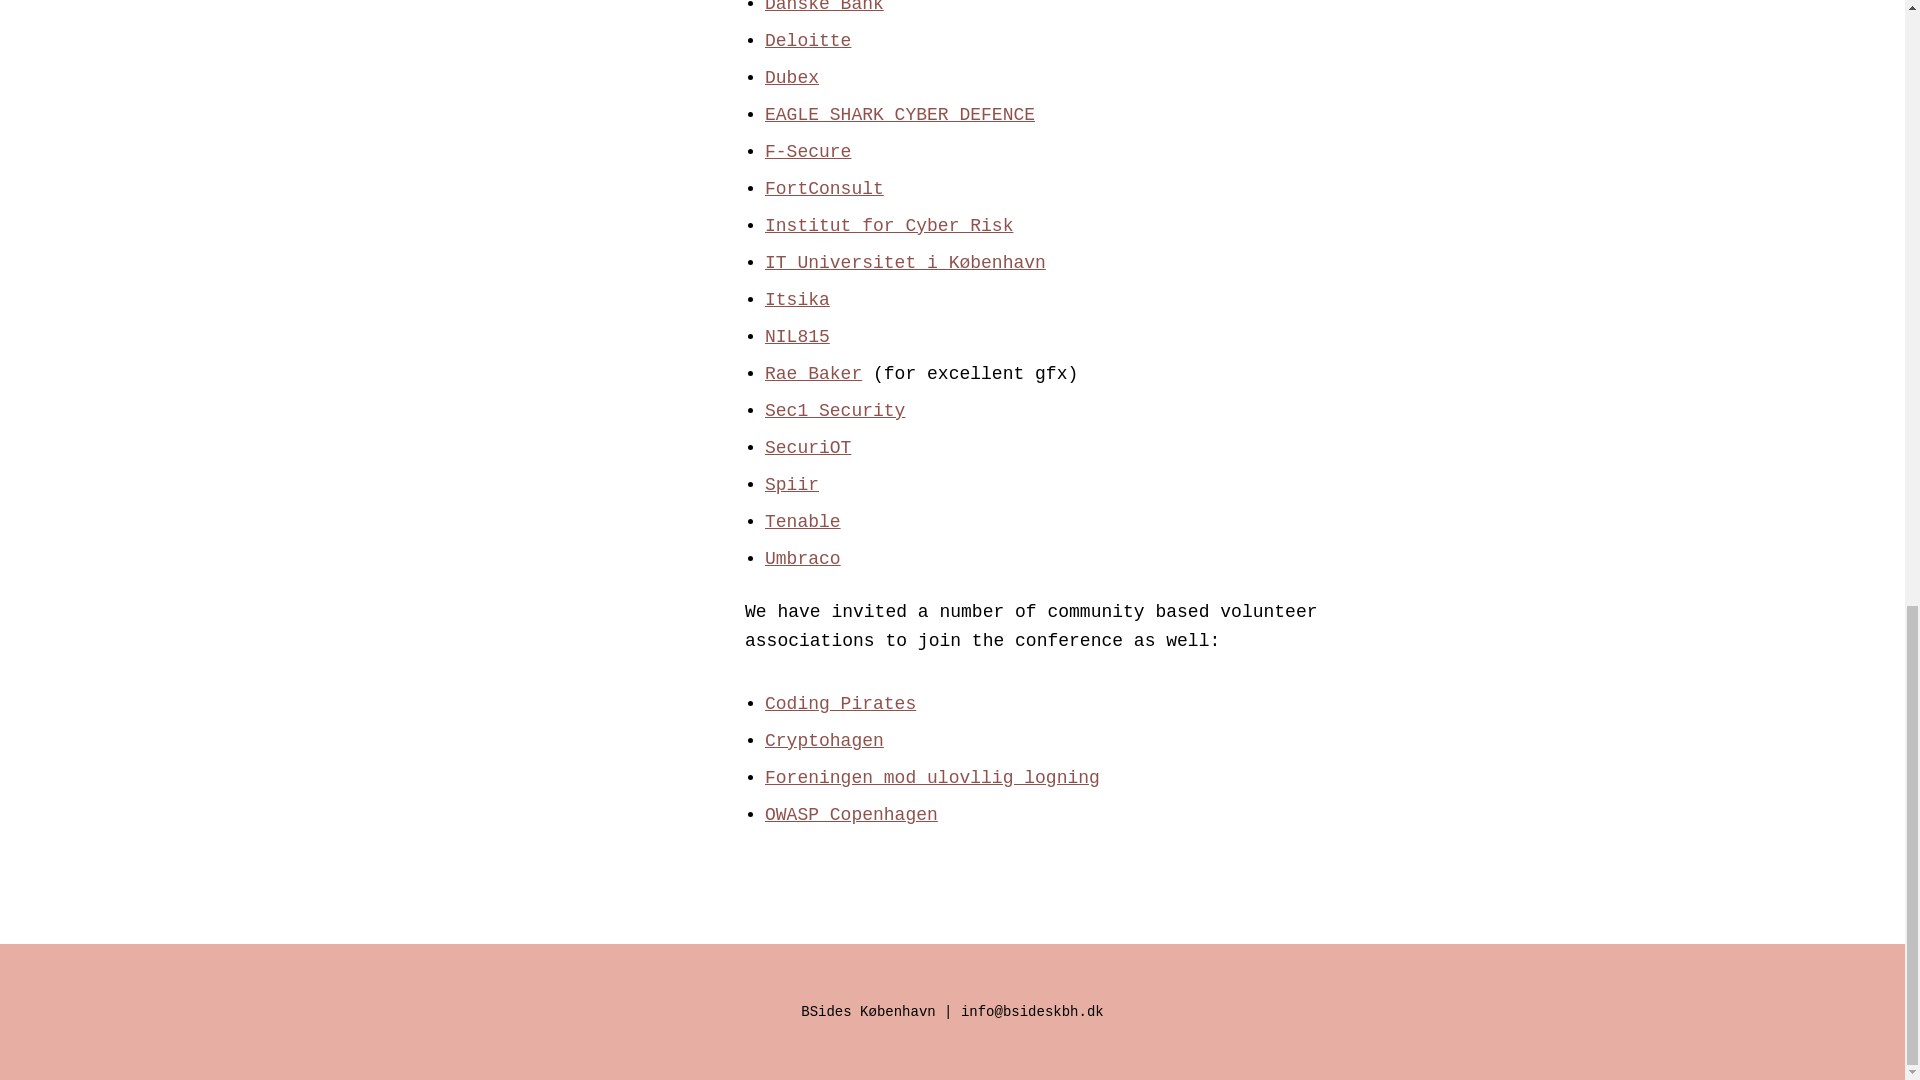  What do you see at coordinates (796, 300) in the screenshot?
I see `Itsika` at bounding box center [796, 300].